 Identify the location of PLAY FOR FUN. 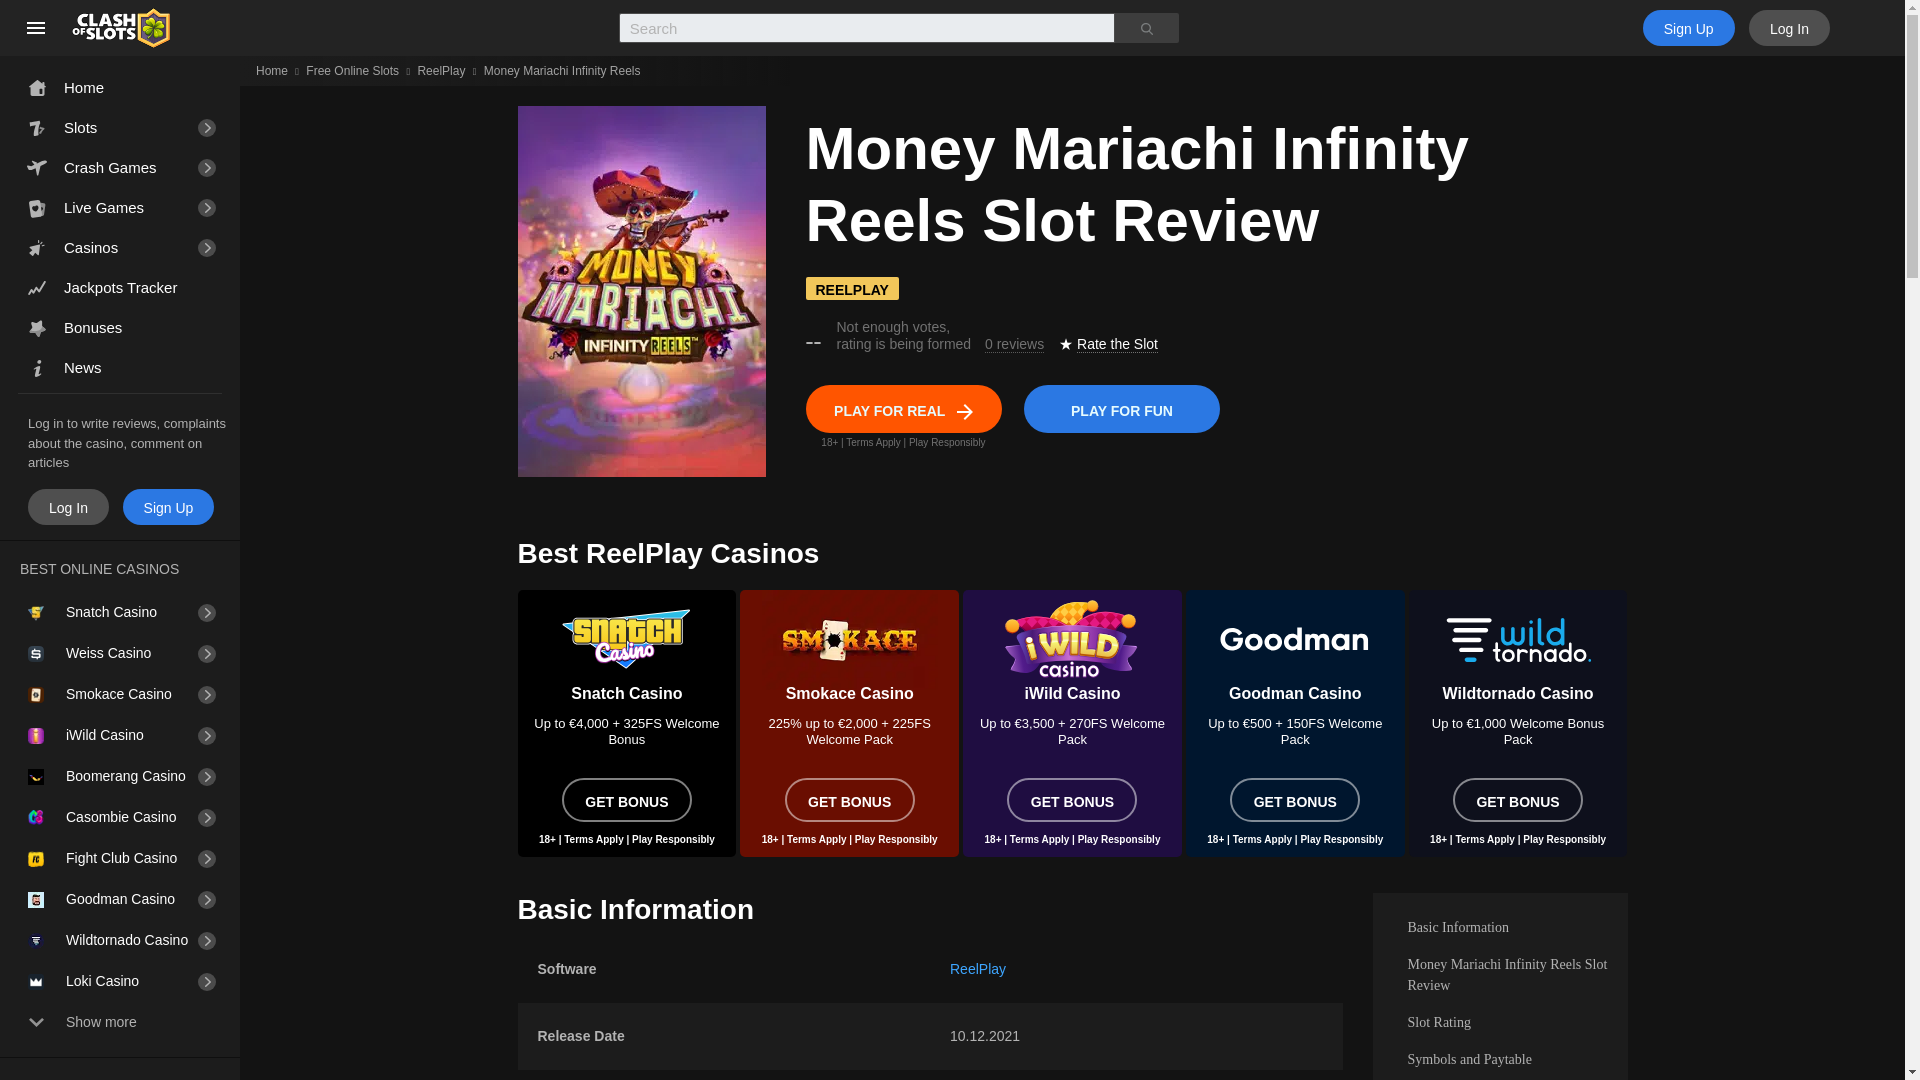
(1121, 408).